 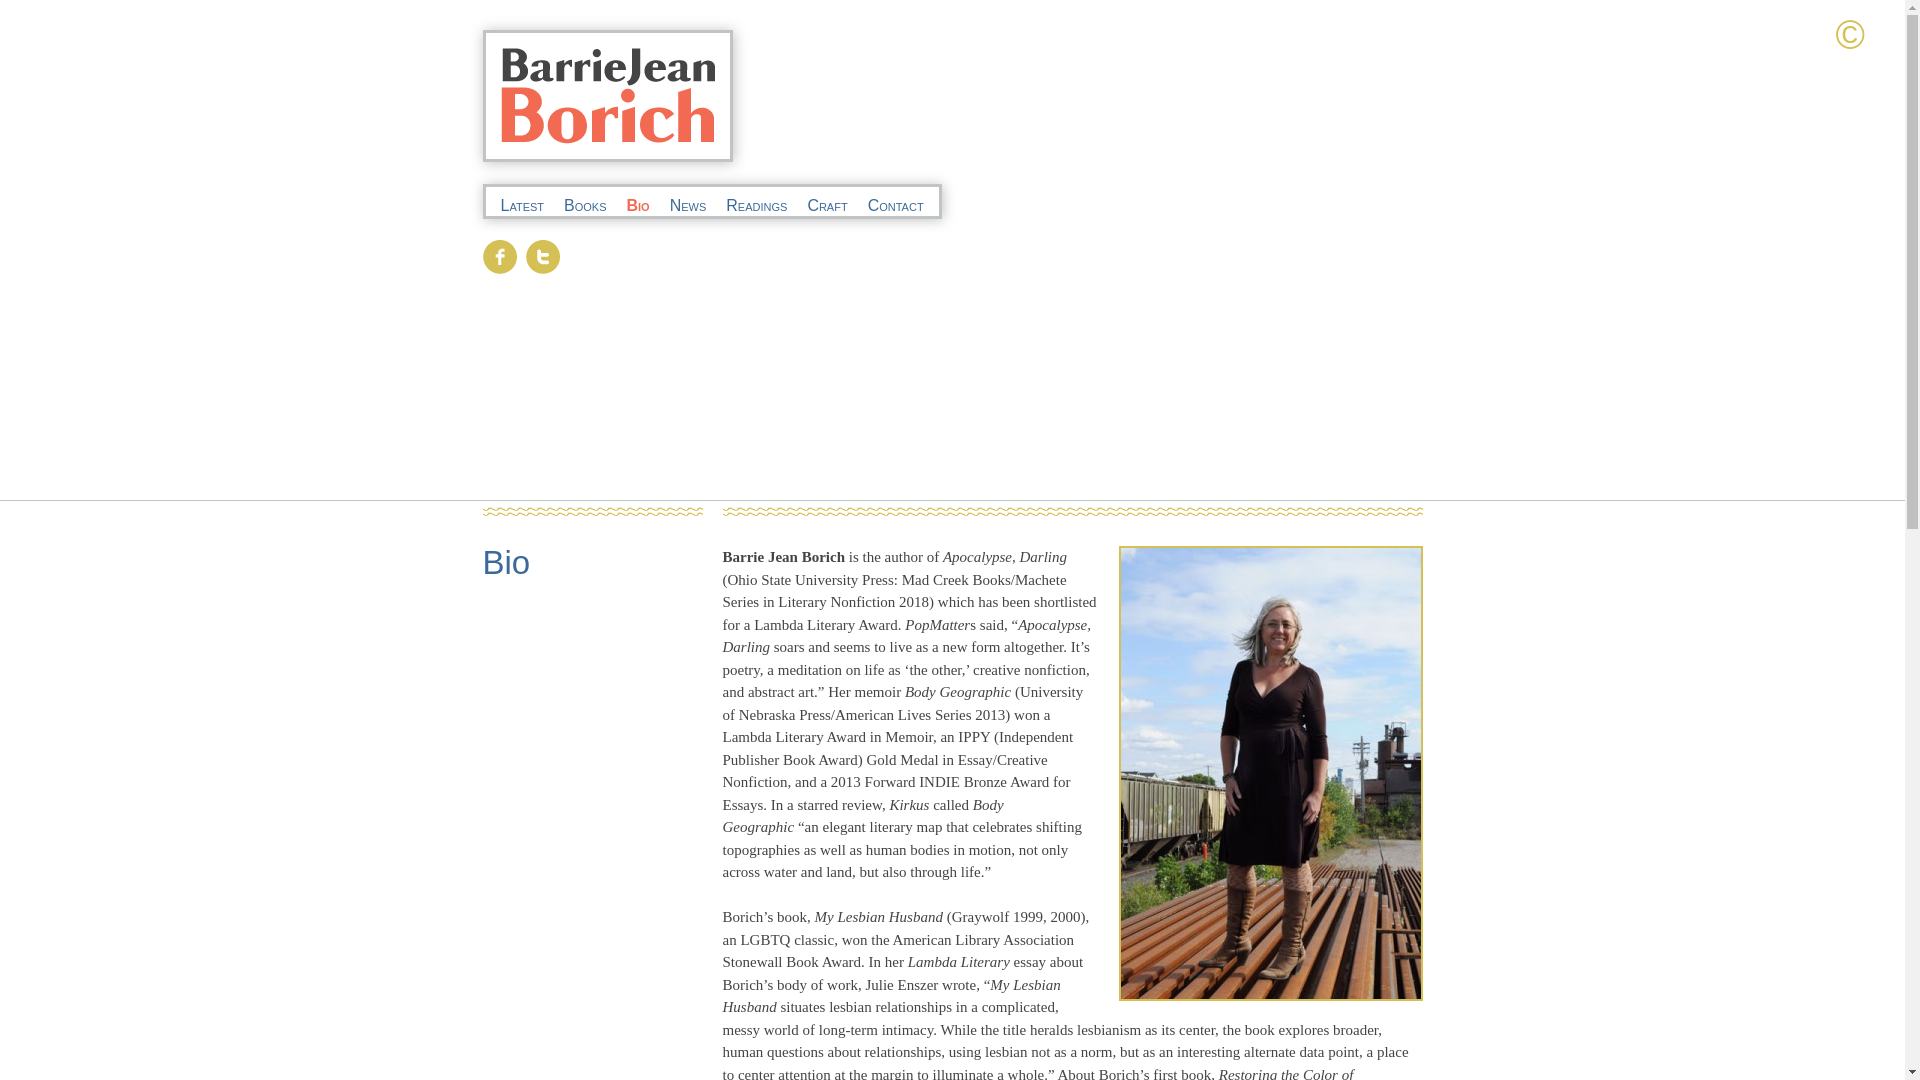 I want to click on Facebook, so click(x=500, y=258).